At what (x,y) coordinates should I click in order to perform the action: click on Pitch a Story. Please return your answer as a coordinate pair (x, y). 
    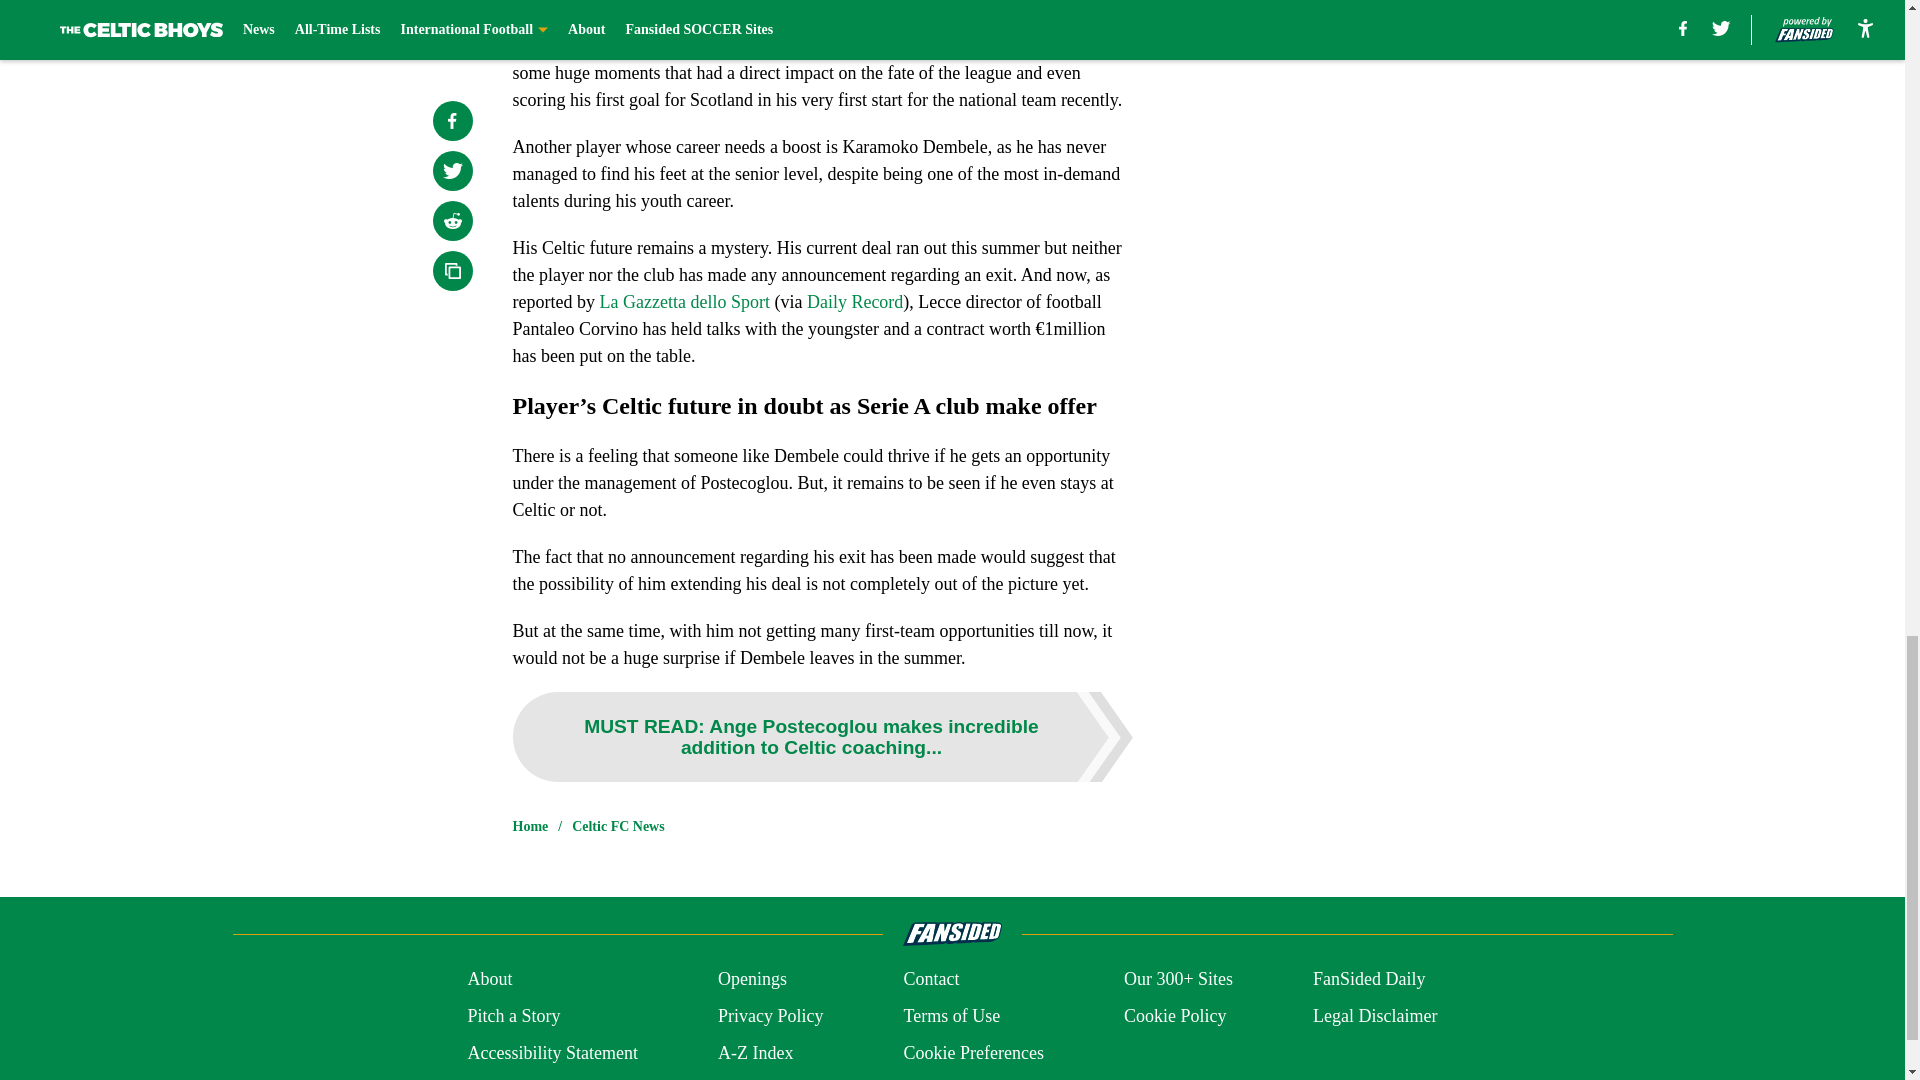
    Looking at the image, I should click on (513, 1016).